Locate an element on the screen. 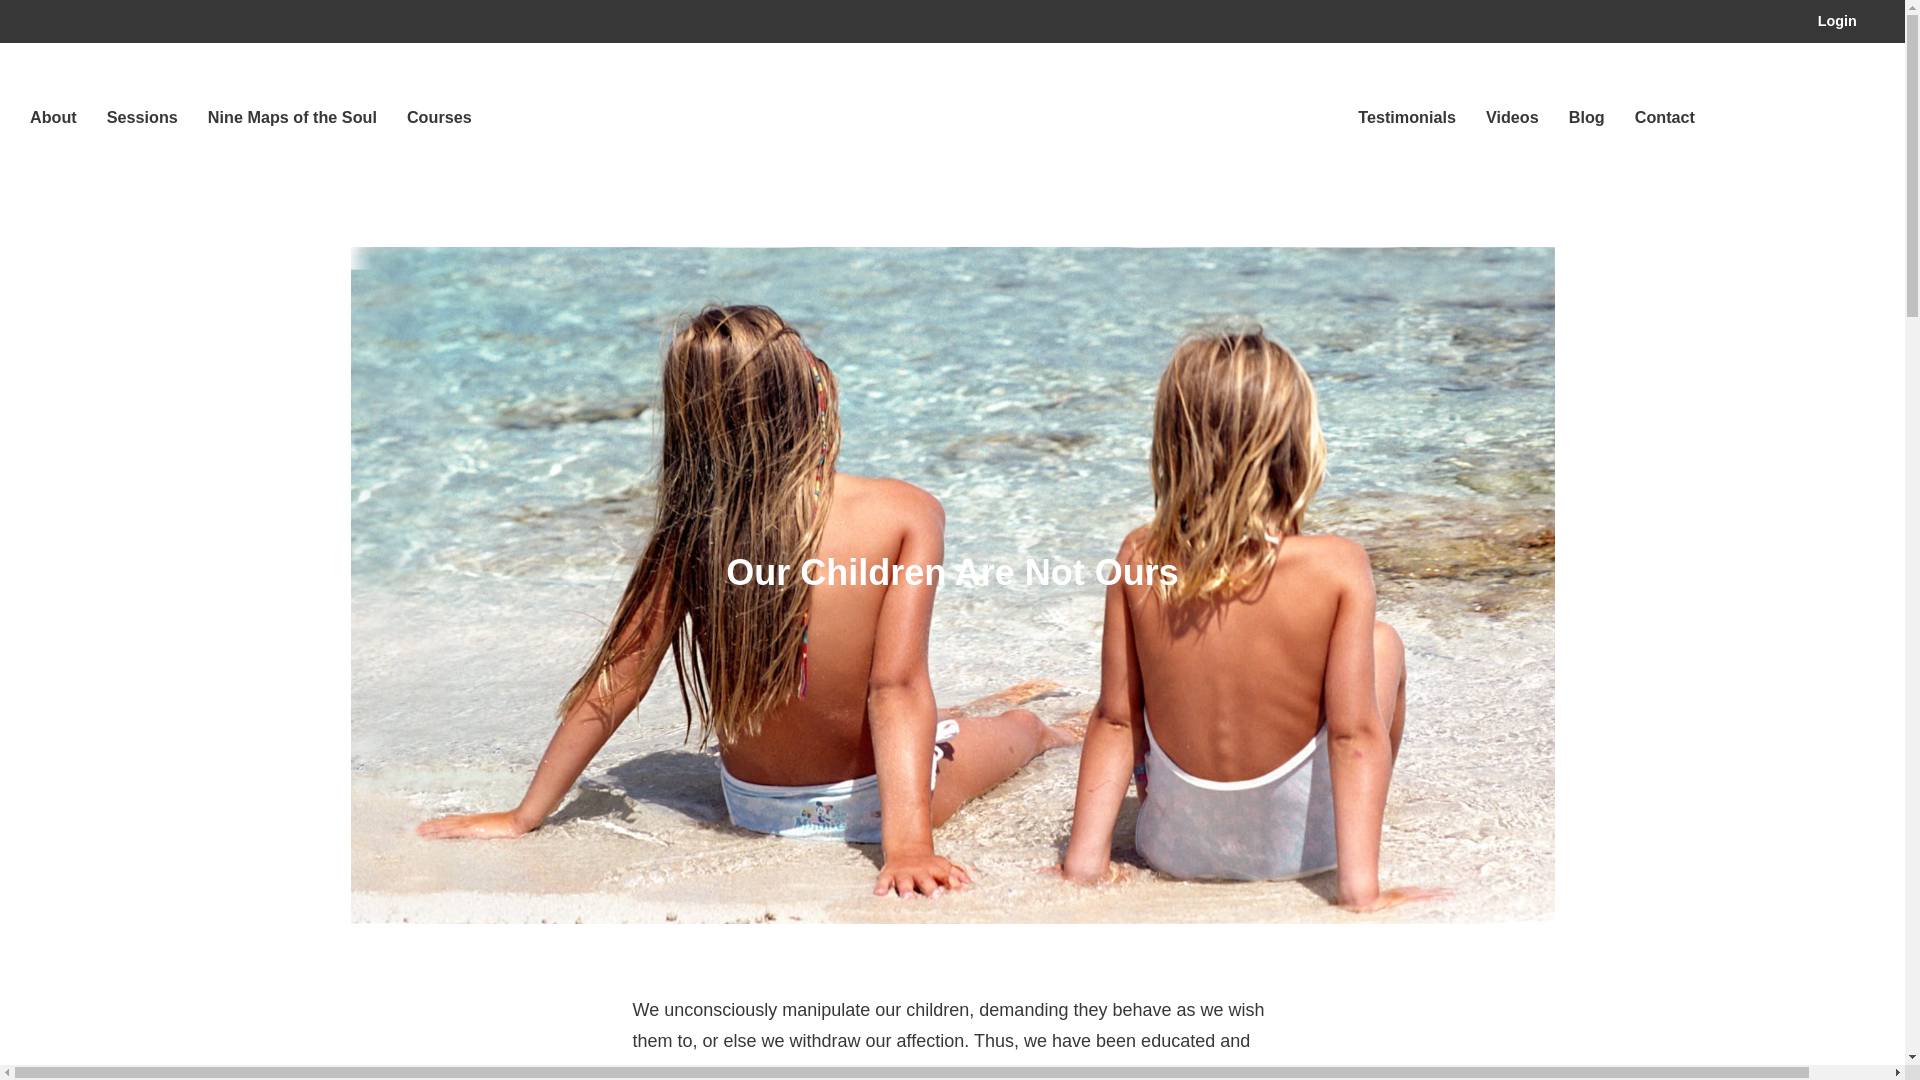  Contact is located at coordinates (1665, 117).